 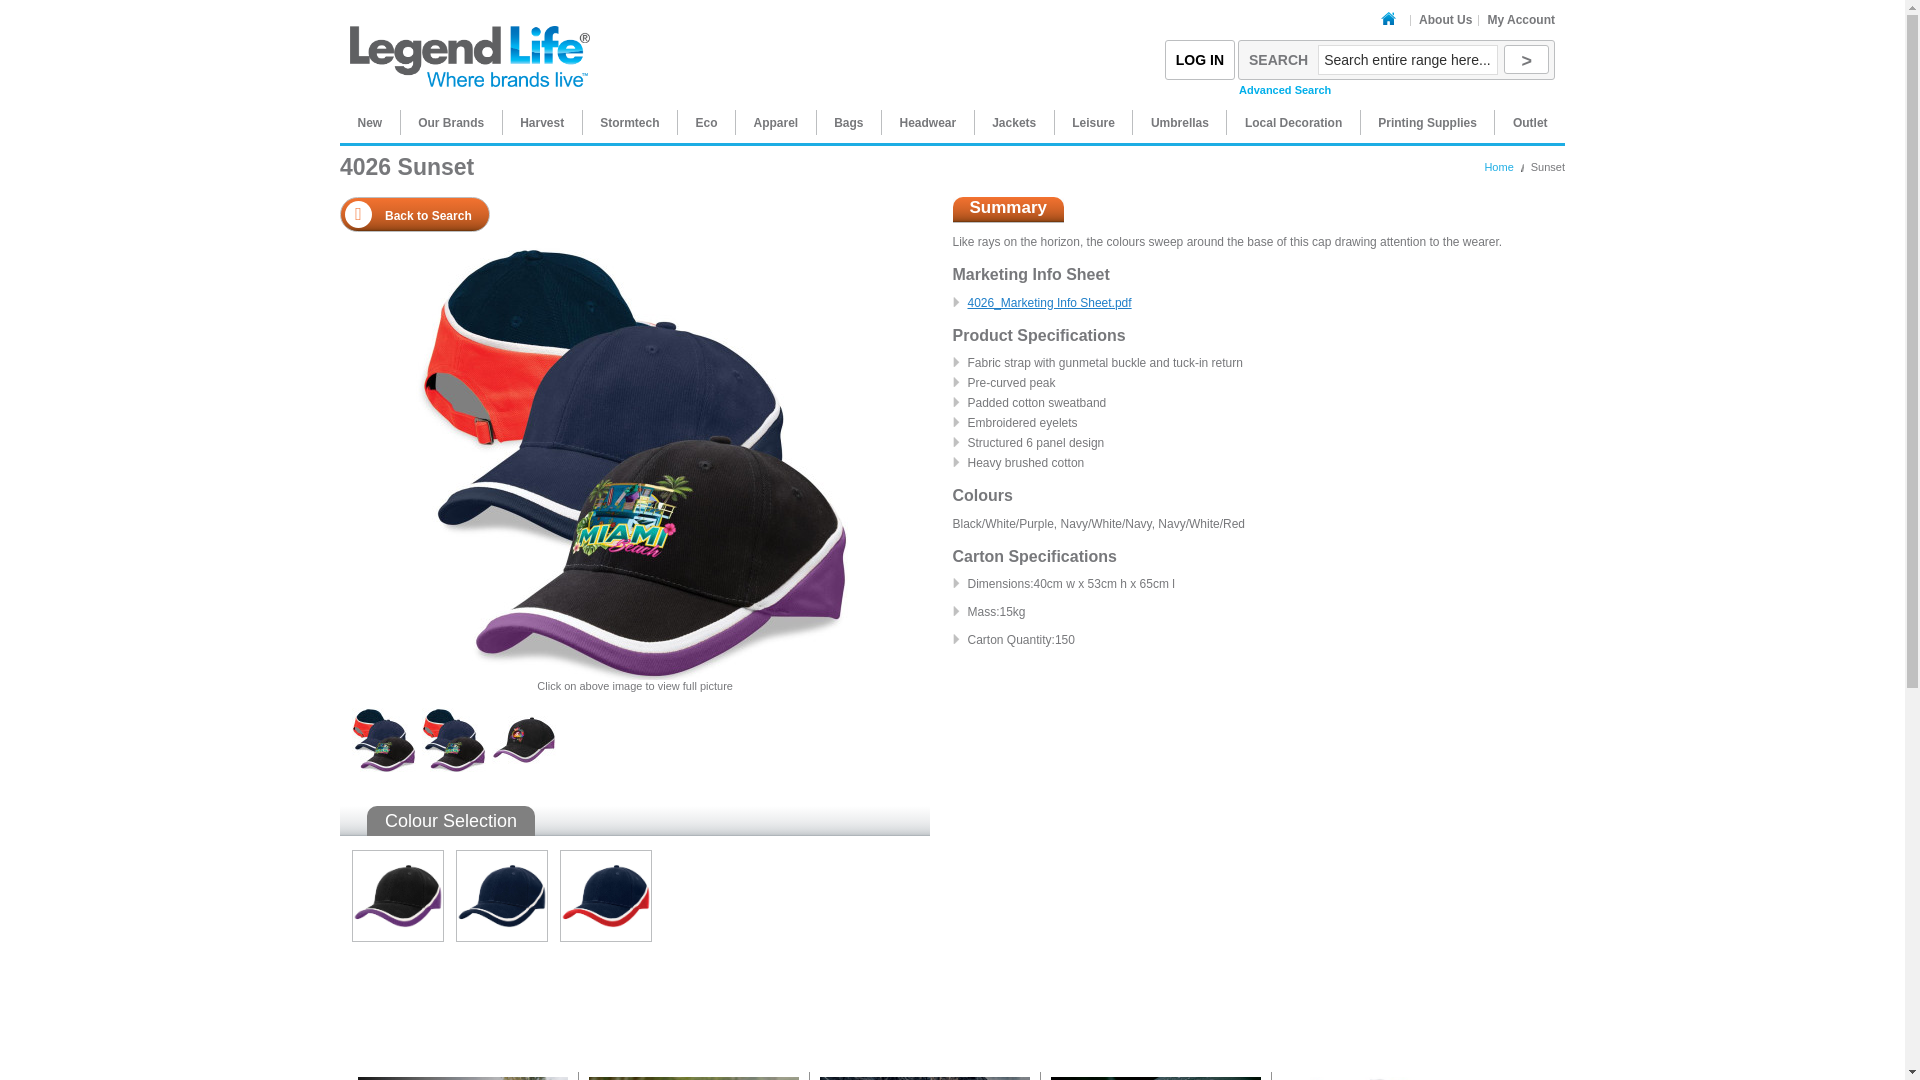 I want to click on Jackets, so click(x=1014, y=123).